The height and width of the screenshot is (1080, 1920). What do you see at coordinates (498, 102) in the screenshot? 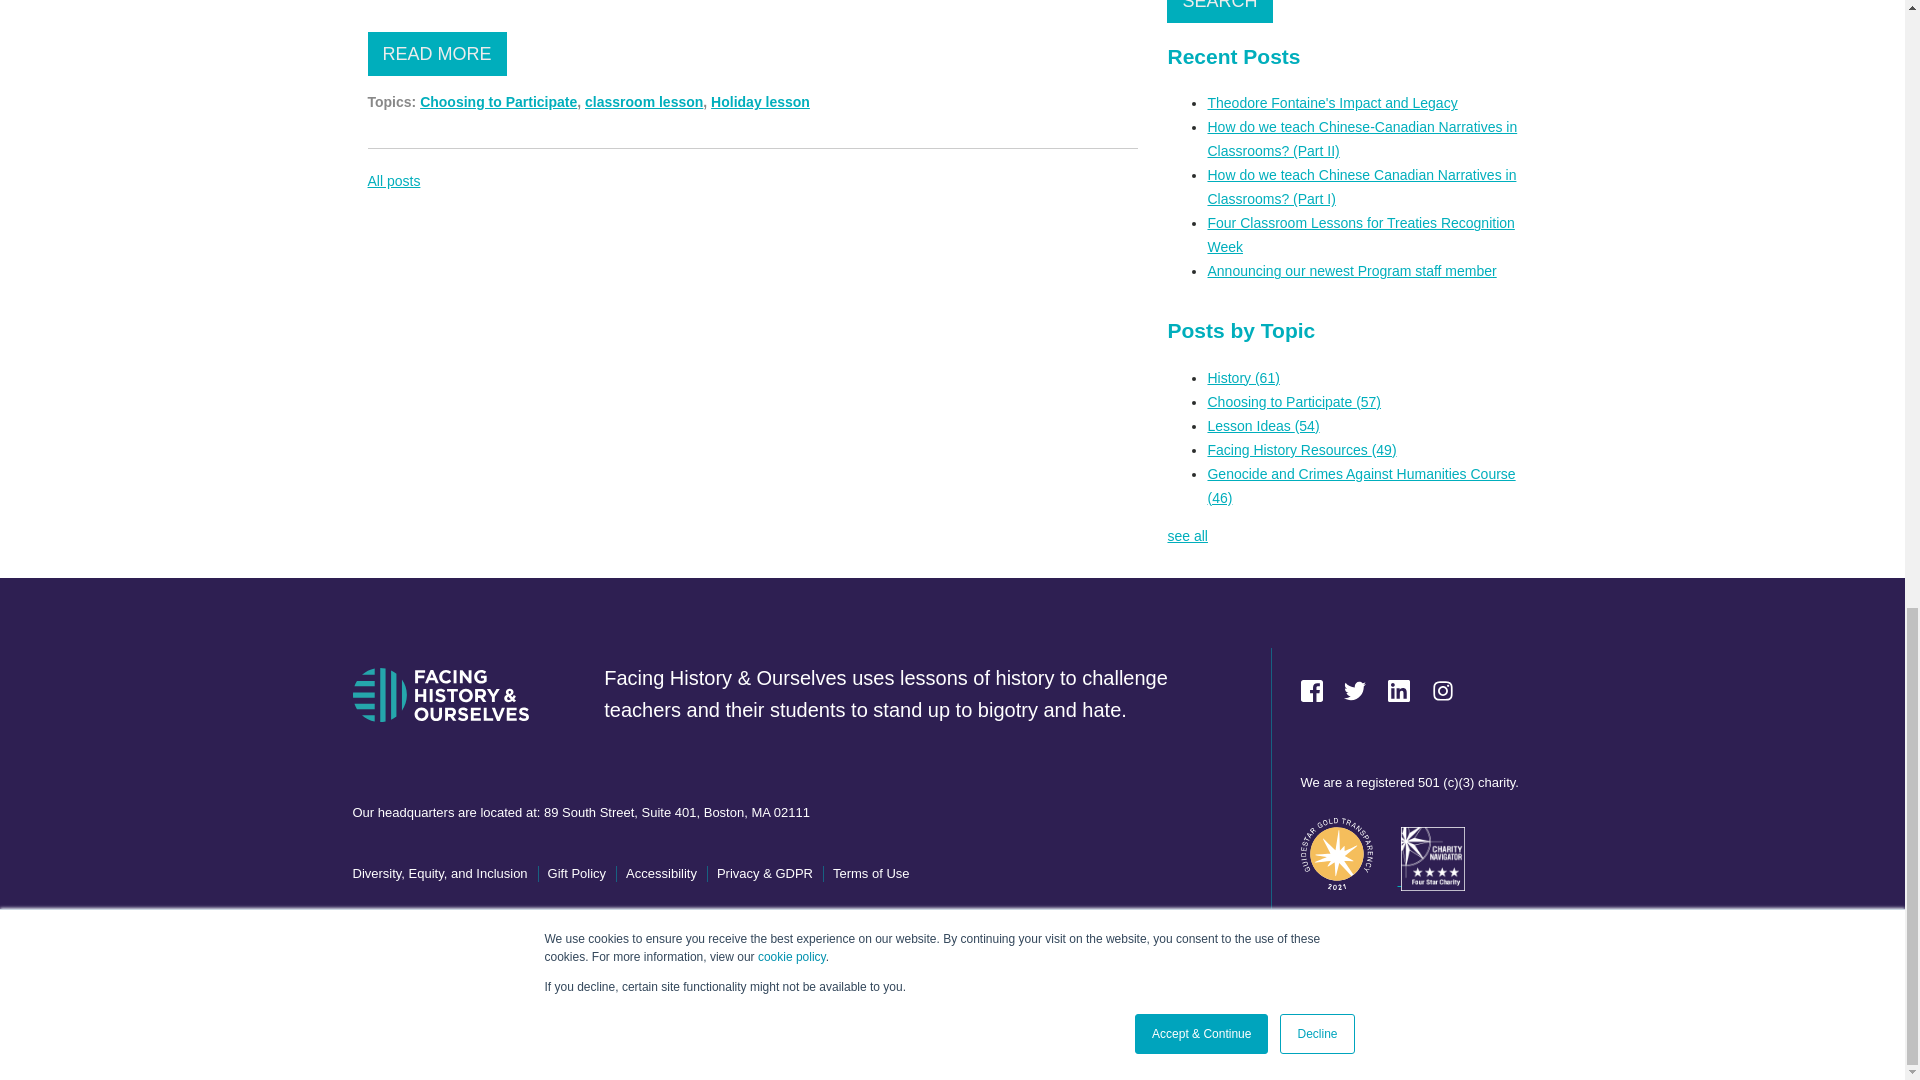
I see `Choosing to Participate` at bounding box center [498, 102].